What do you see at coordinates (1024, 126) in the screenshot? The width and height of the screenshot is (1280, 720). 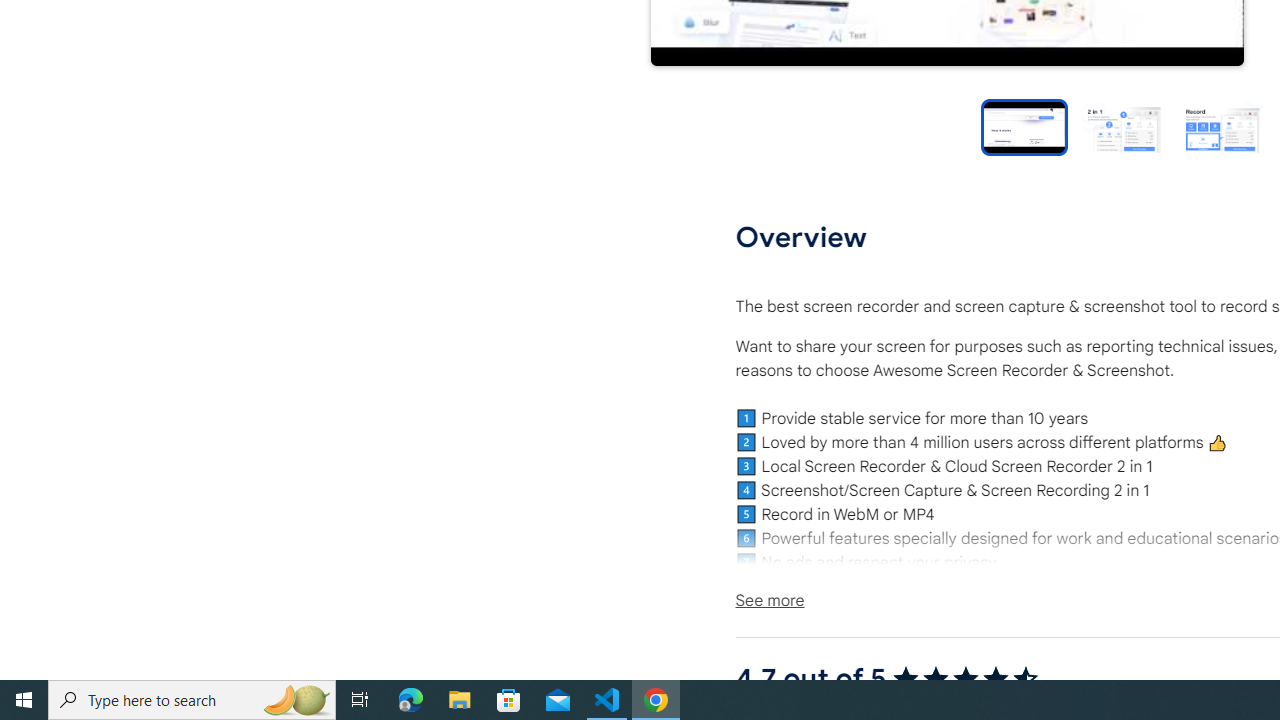 I see `Item video thumbnail` at bounding box center [1024, 126].